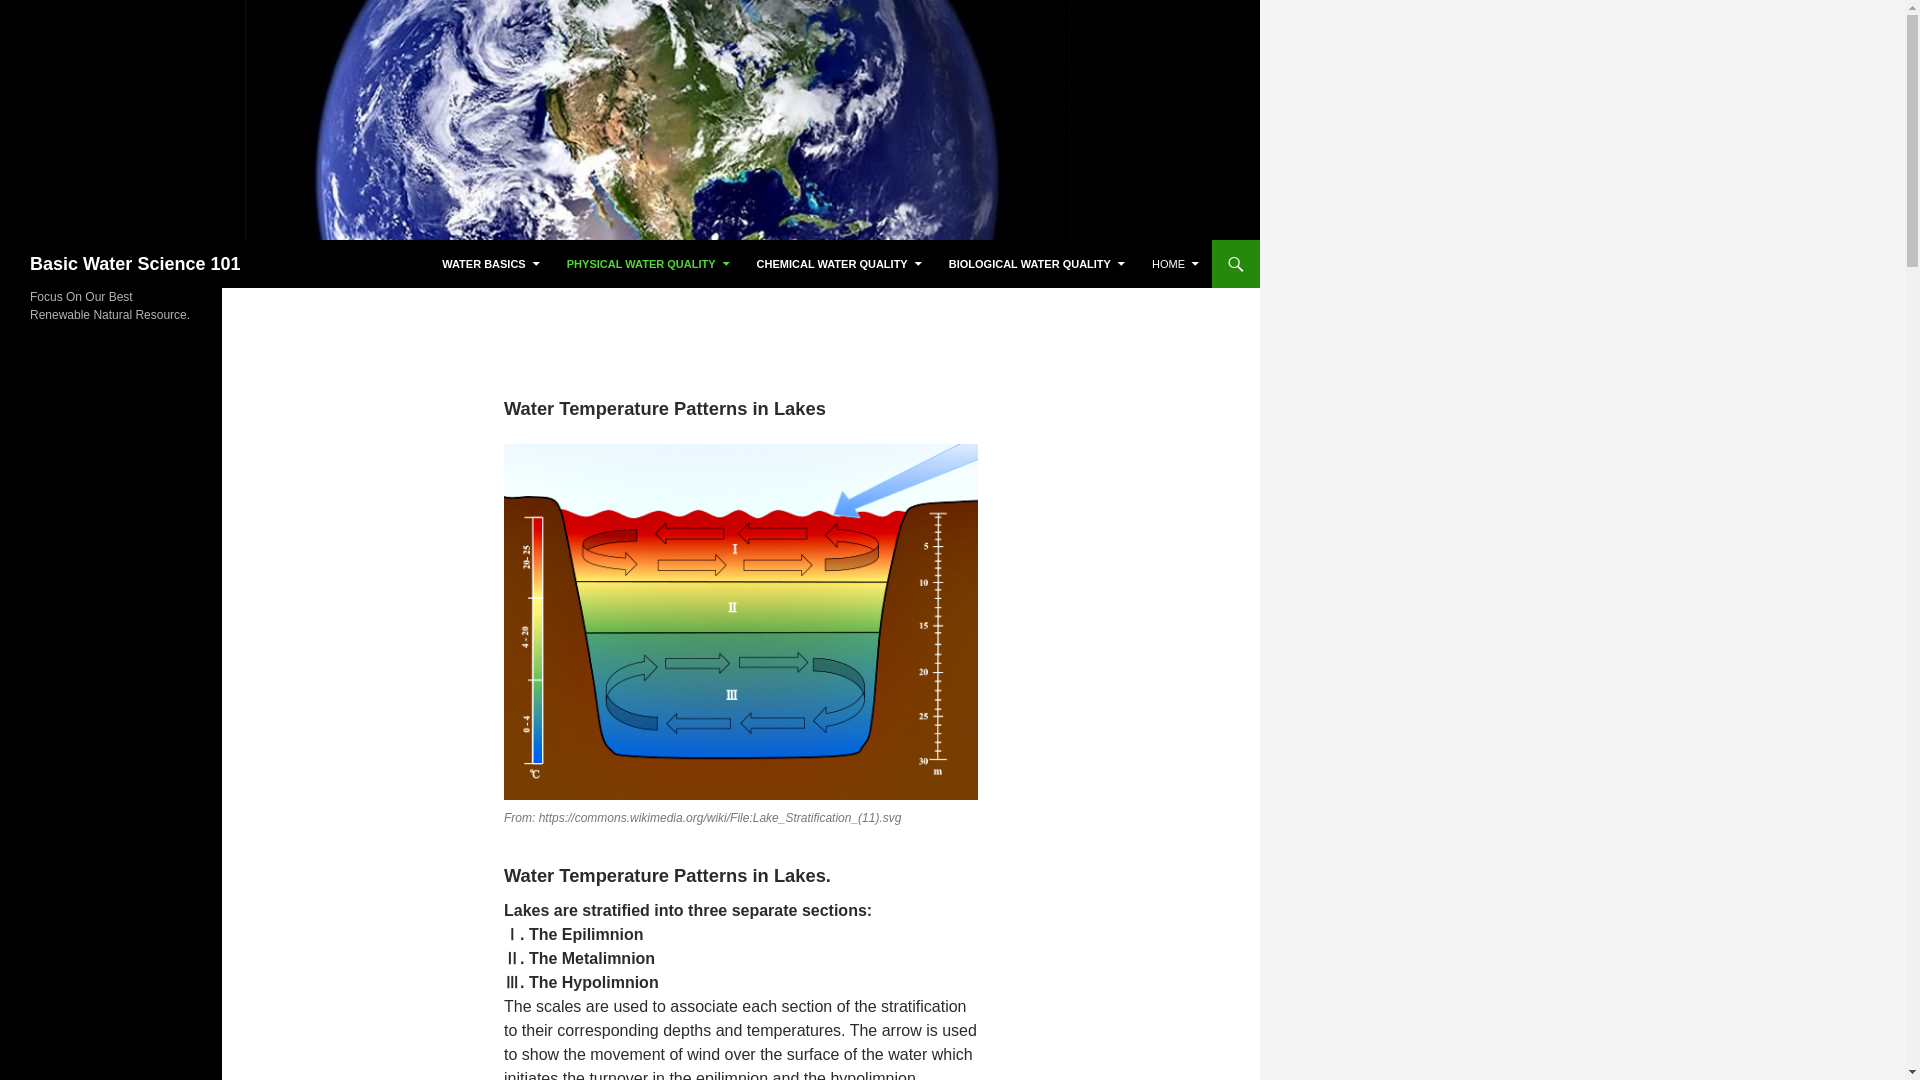  I want to click on PHYSICAL WATER QUALITY, so click(648, 264).